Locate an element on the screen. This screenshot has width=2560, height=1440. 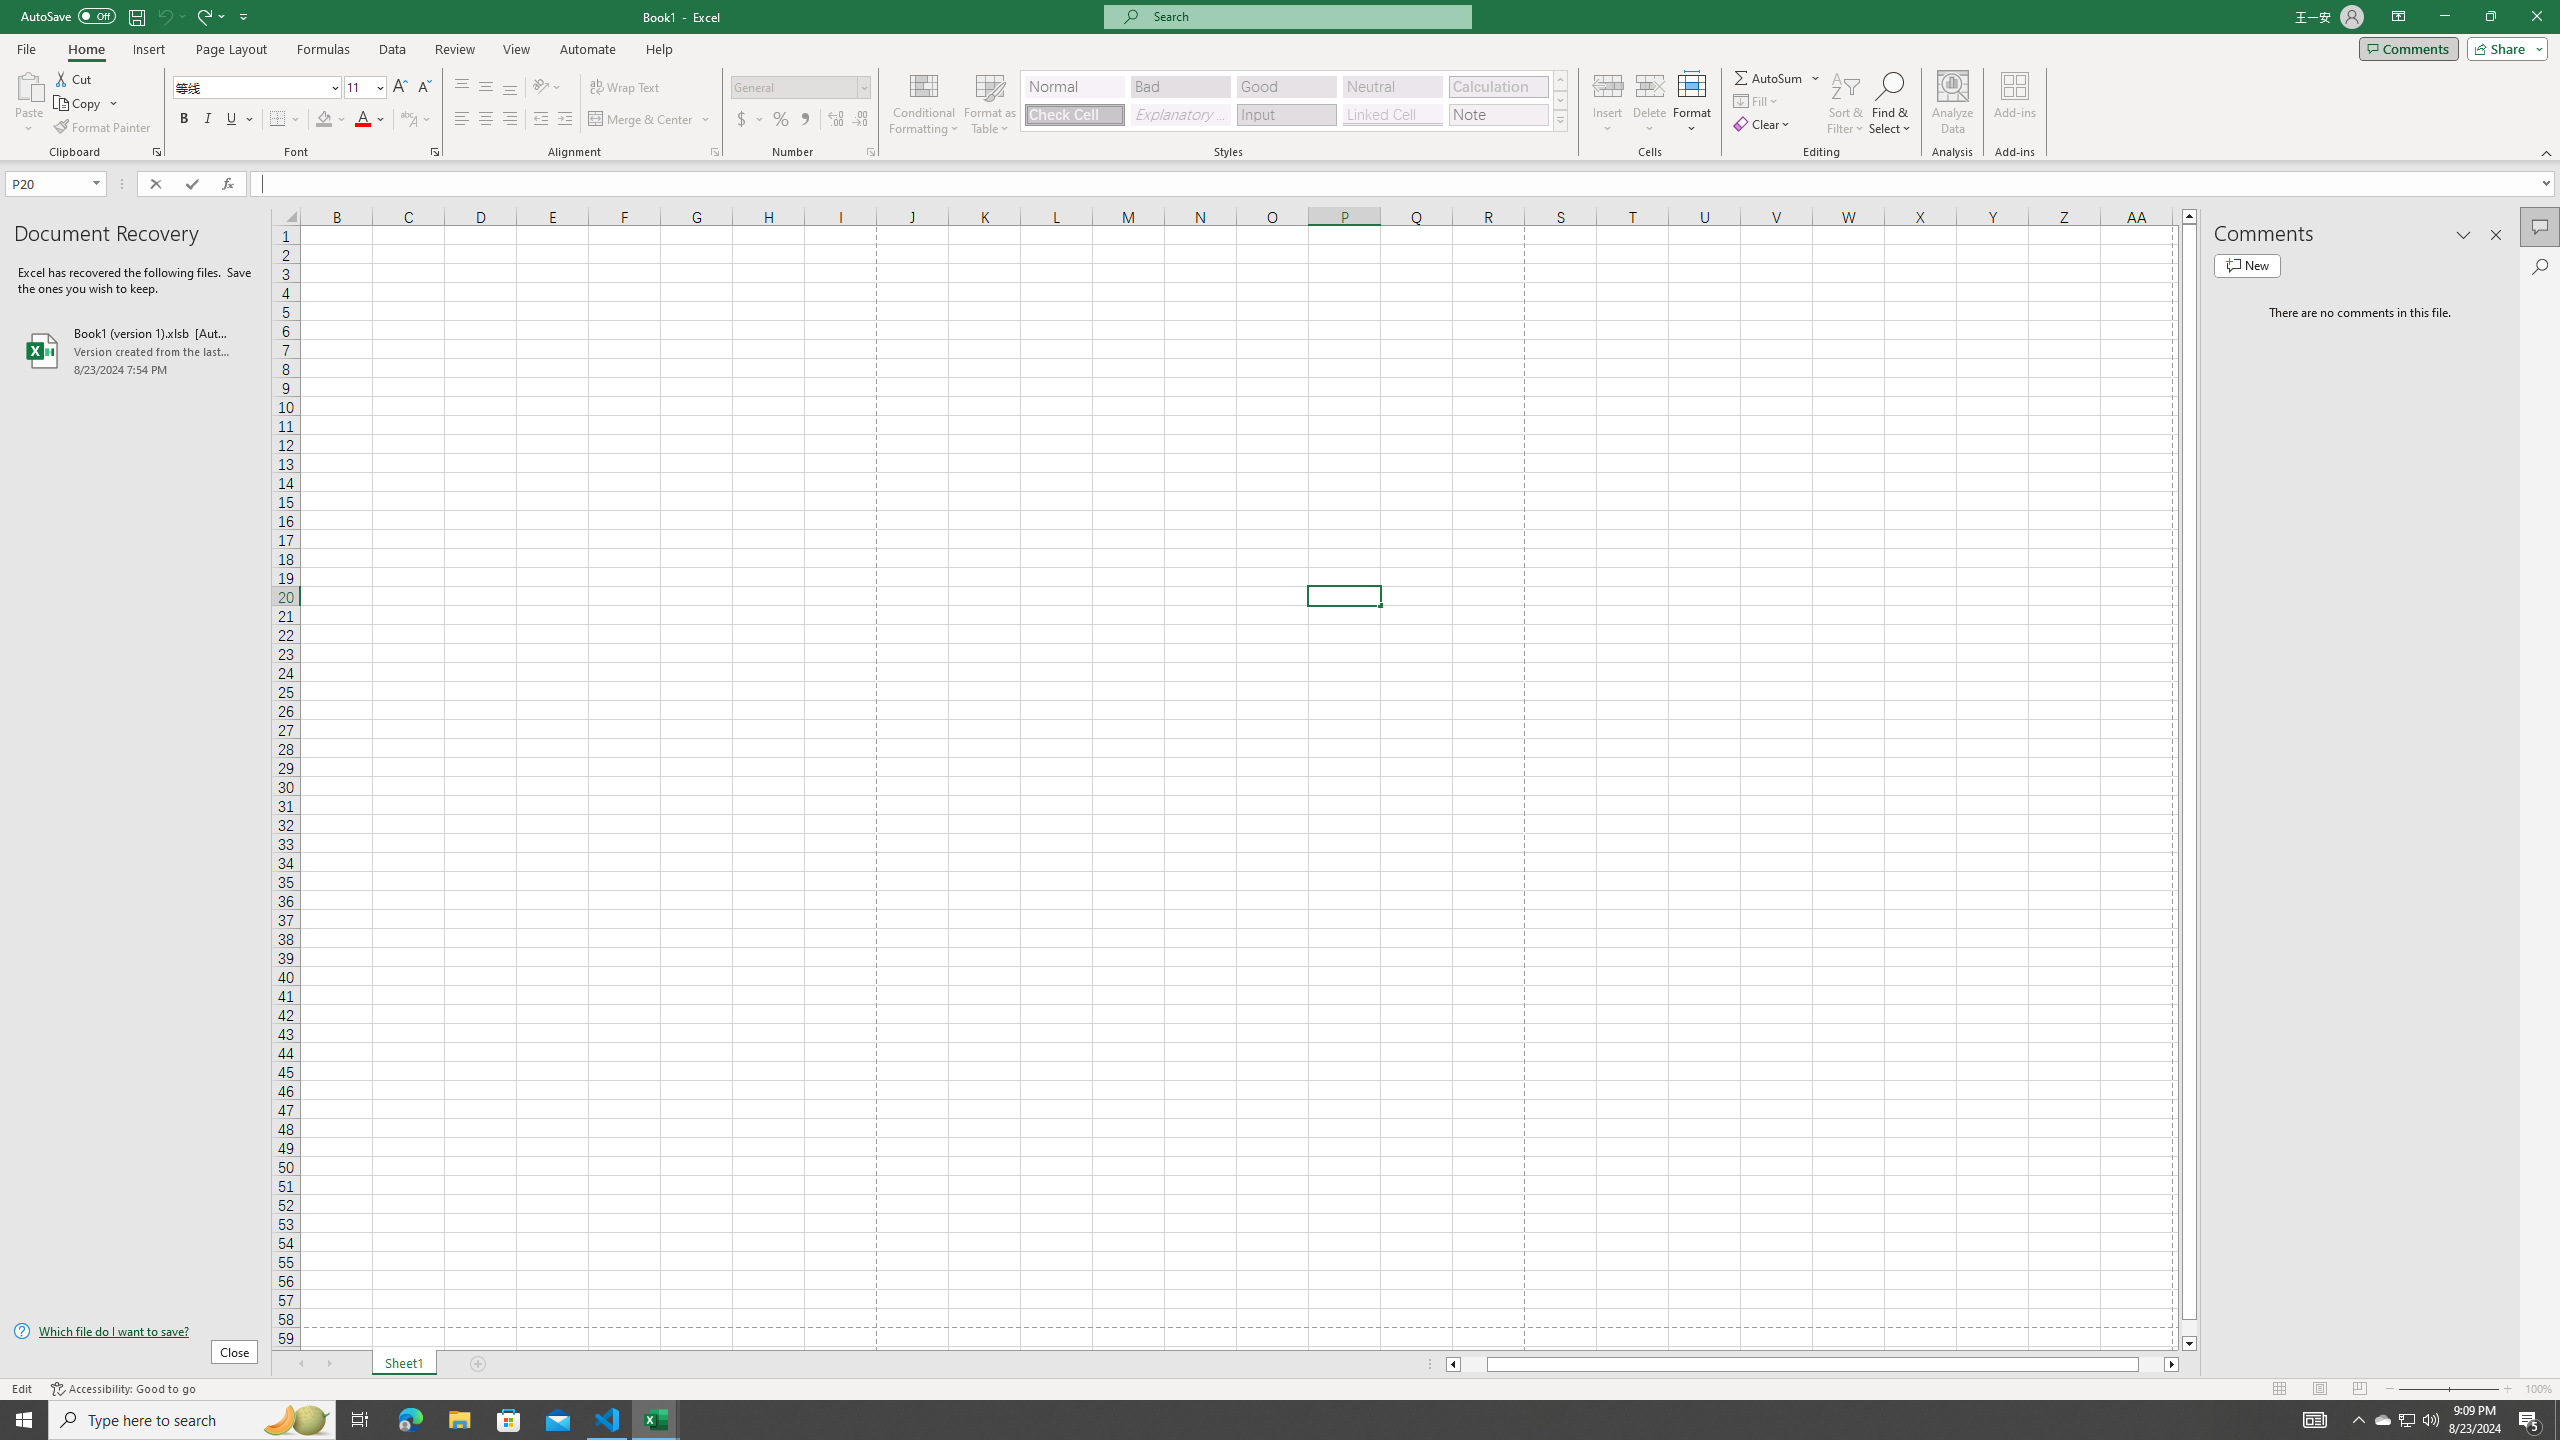
Neutral is located at coordinates (1392, 86).